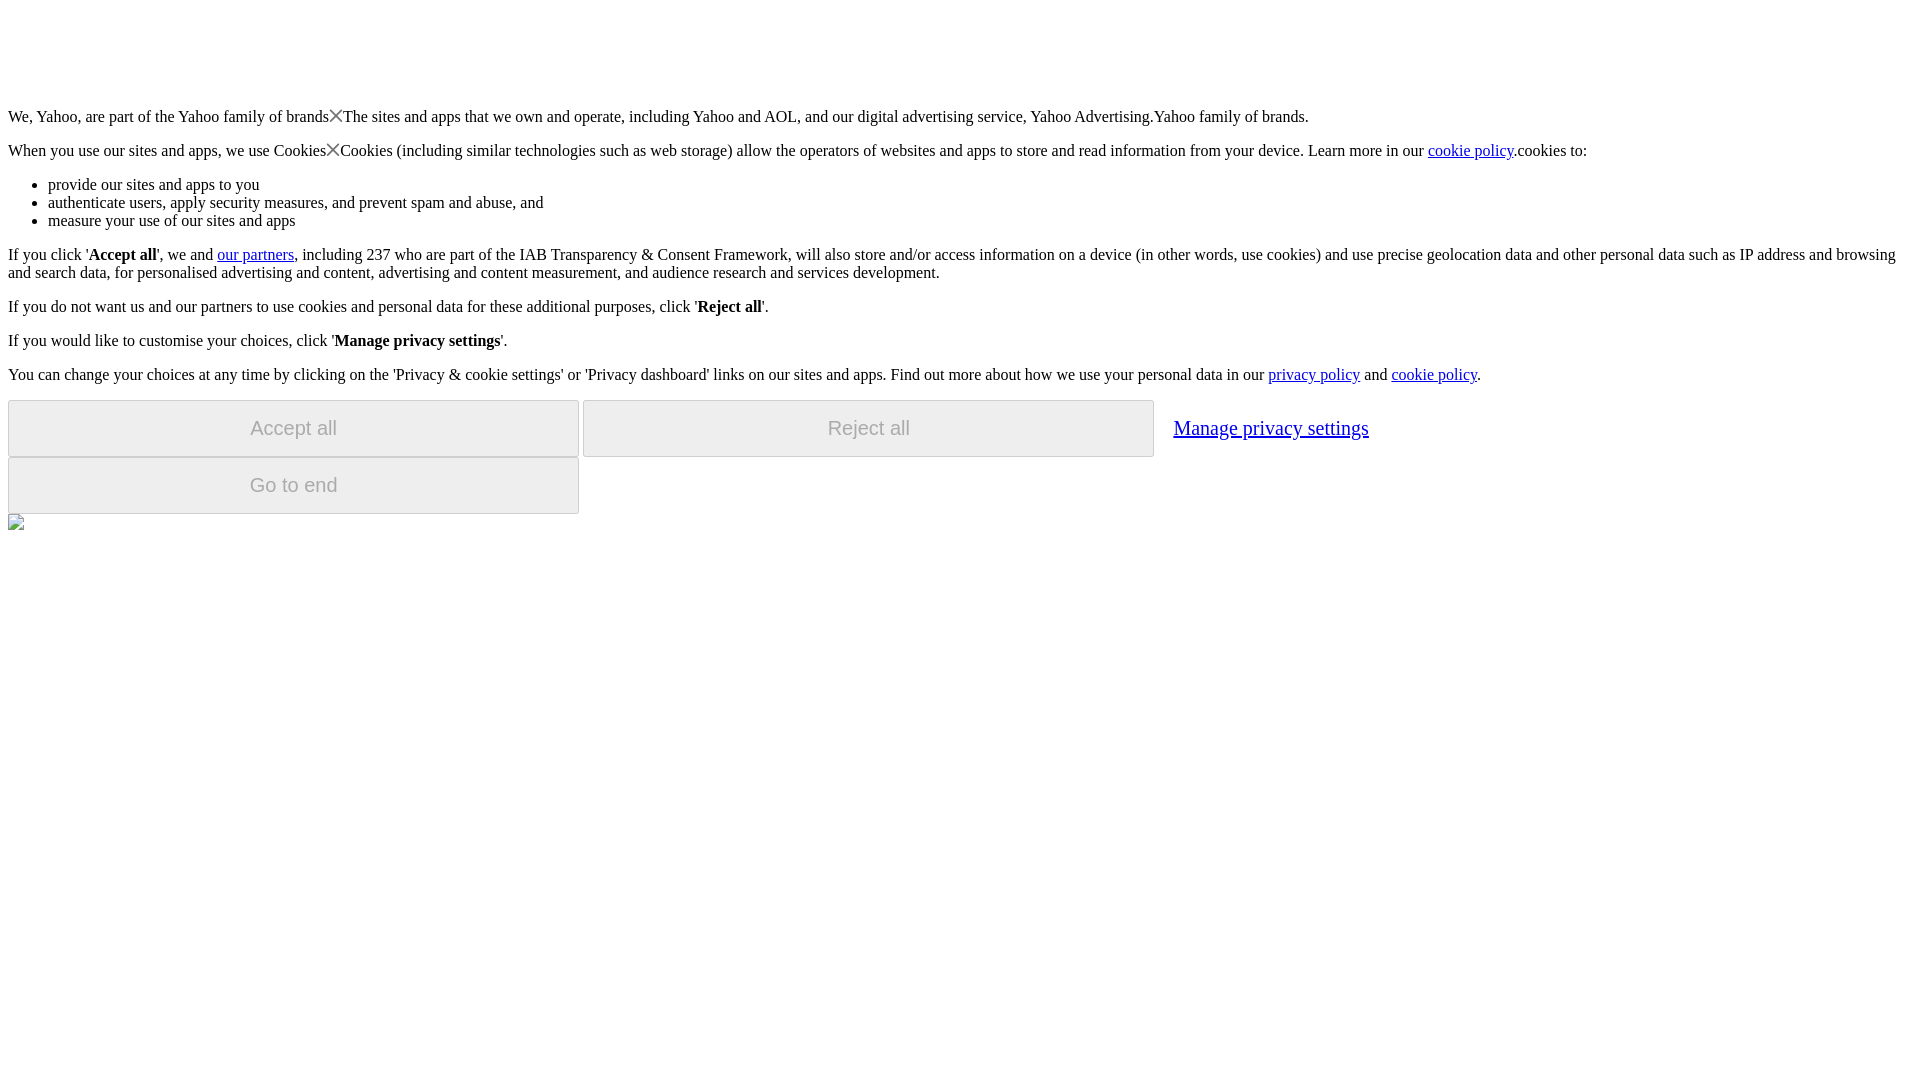 This screenshot has height=1080, width=1920. Describe the element at coordinates (1471, 150) in the screenshot. I see `cookie policy` at that location.